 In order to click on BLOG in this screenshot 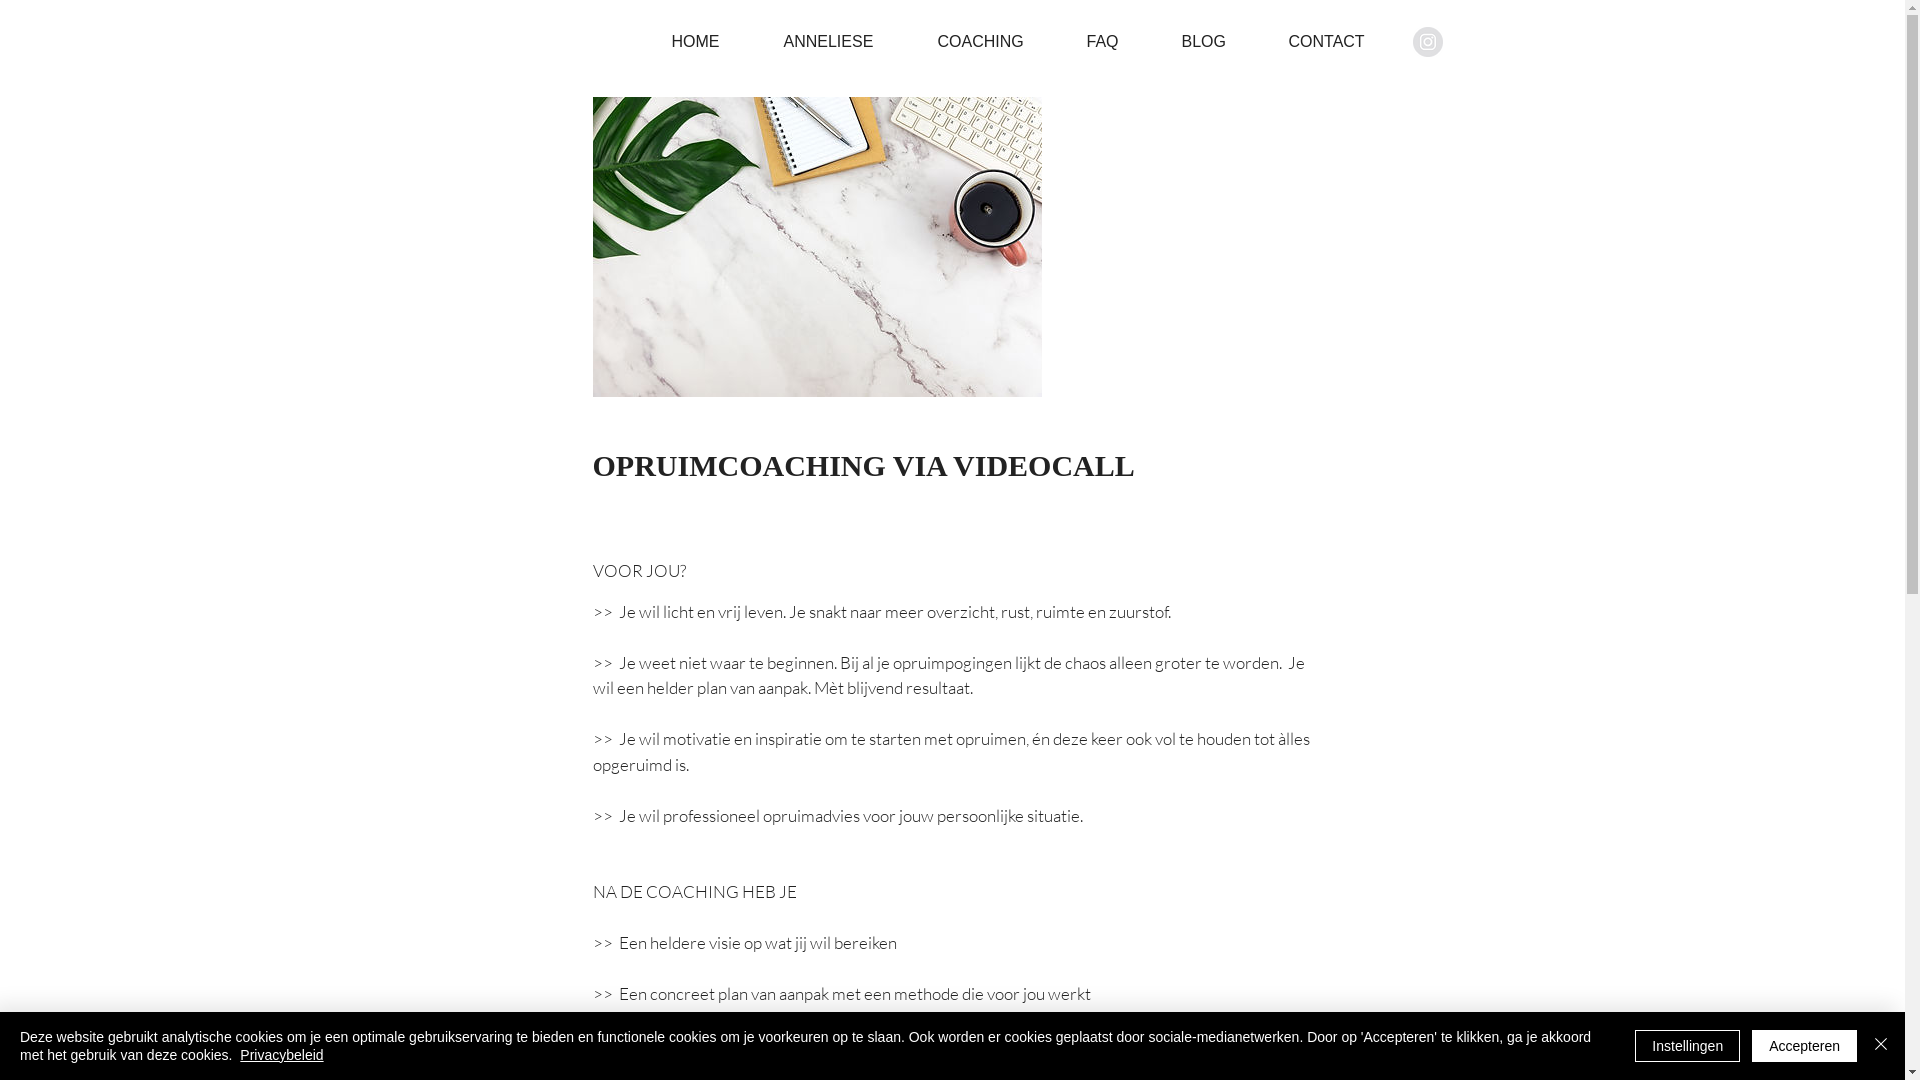, I will do `click(1220, 42)`.